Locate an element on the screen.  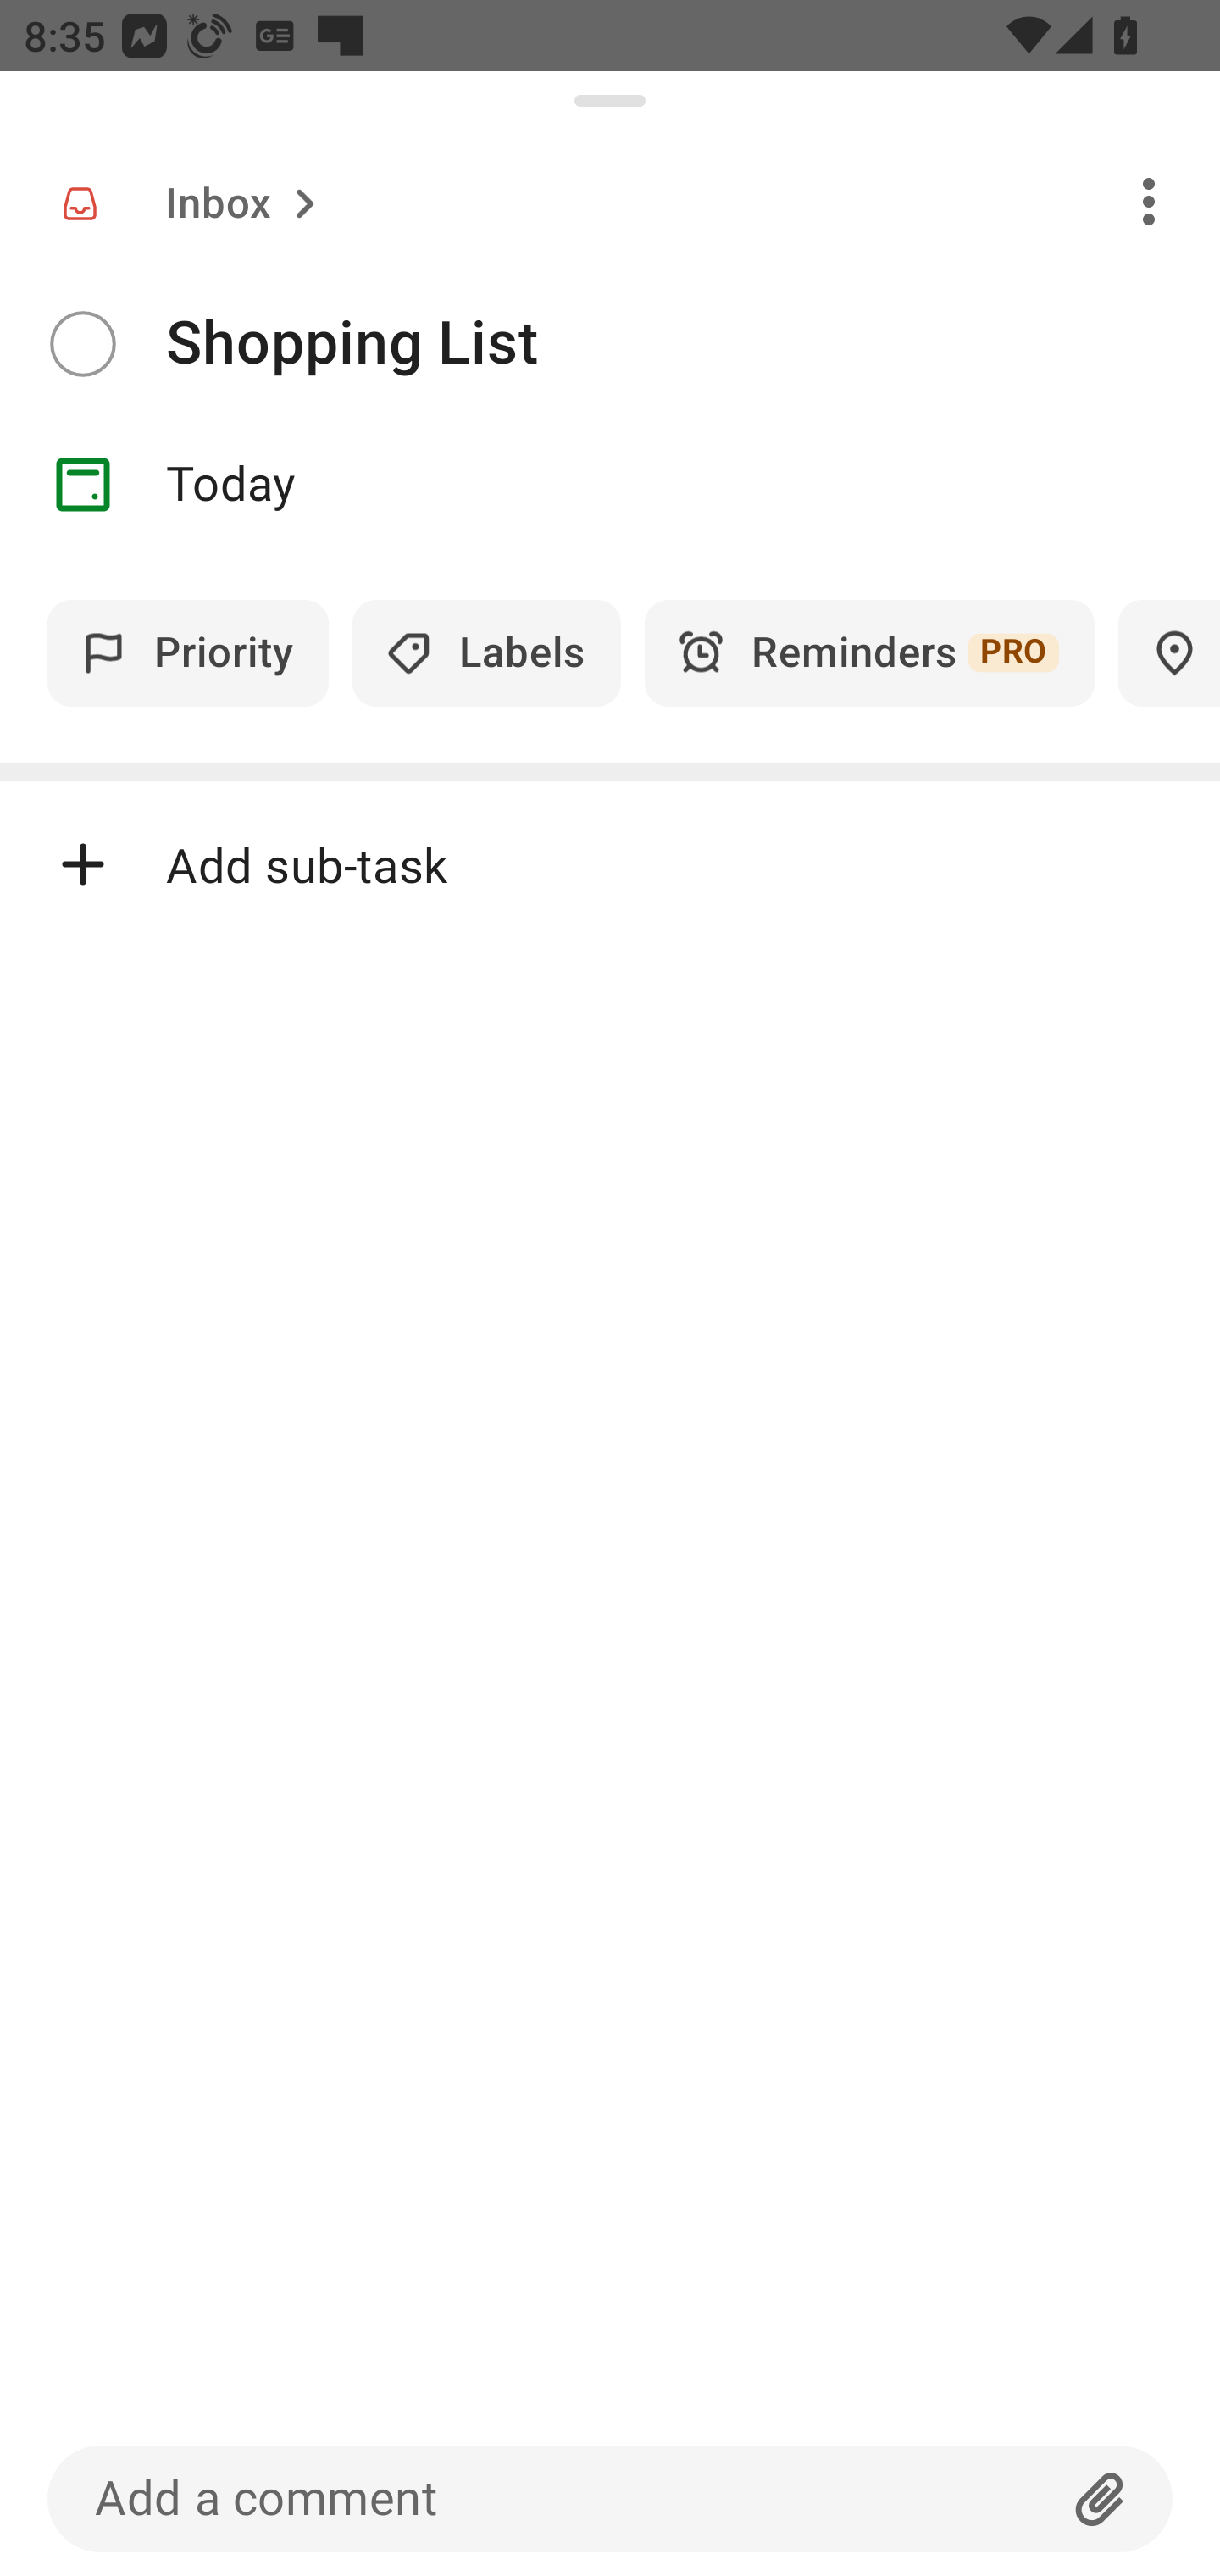
Attachment is located at coordinates (1101, 2498).